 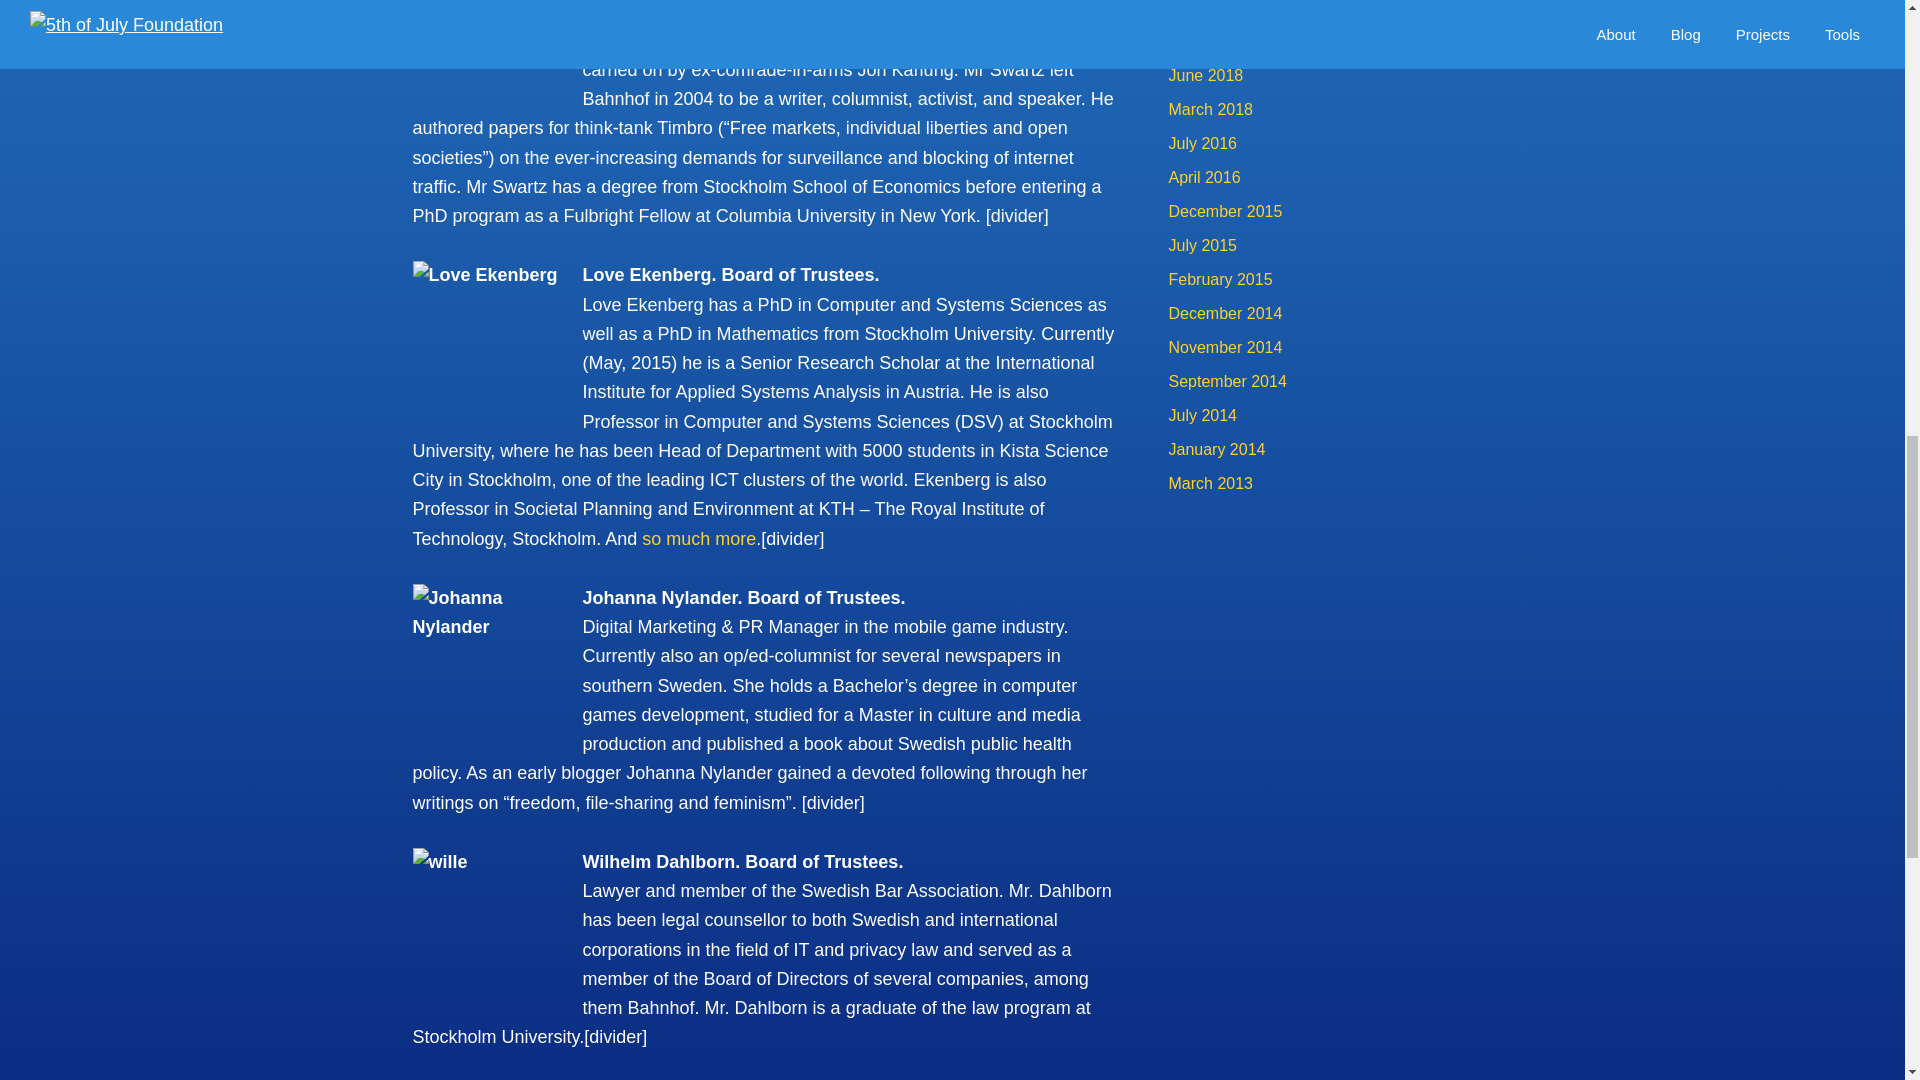 What do you see at coordinates (1202, 416) in the screenshot?
I see `July 2014` at bounding box center [1202, 416].